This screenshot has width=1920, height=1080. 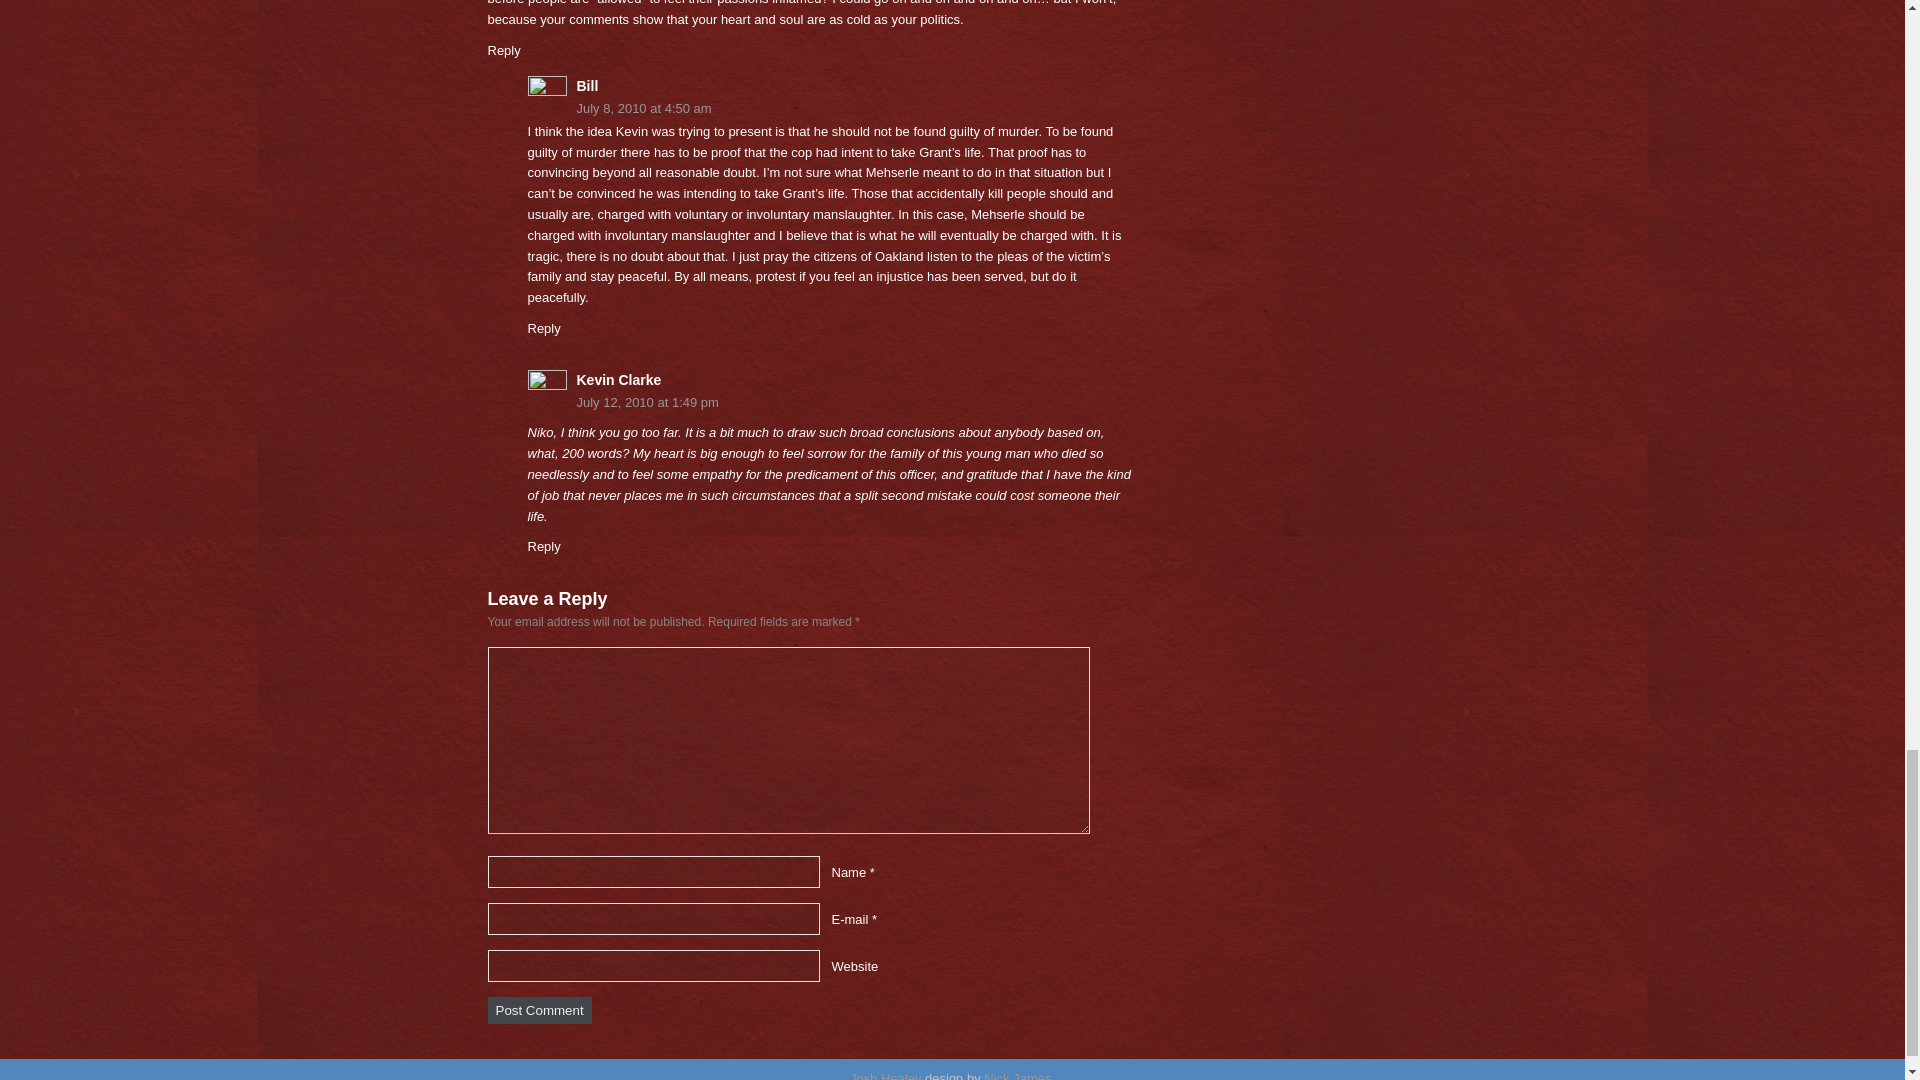 What do you see at coordinates (544, 546) in the screenshot?
I see `Reply` at bounding box center [544, 546].